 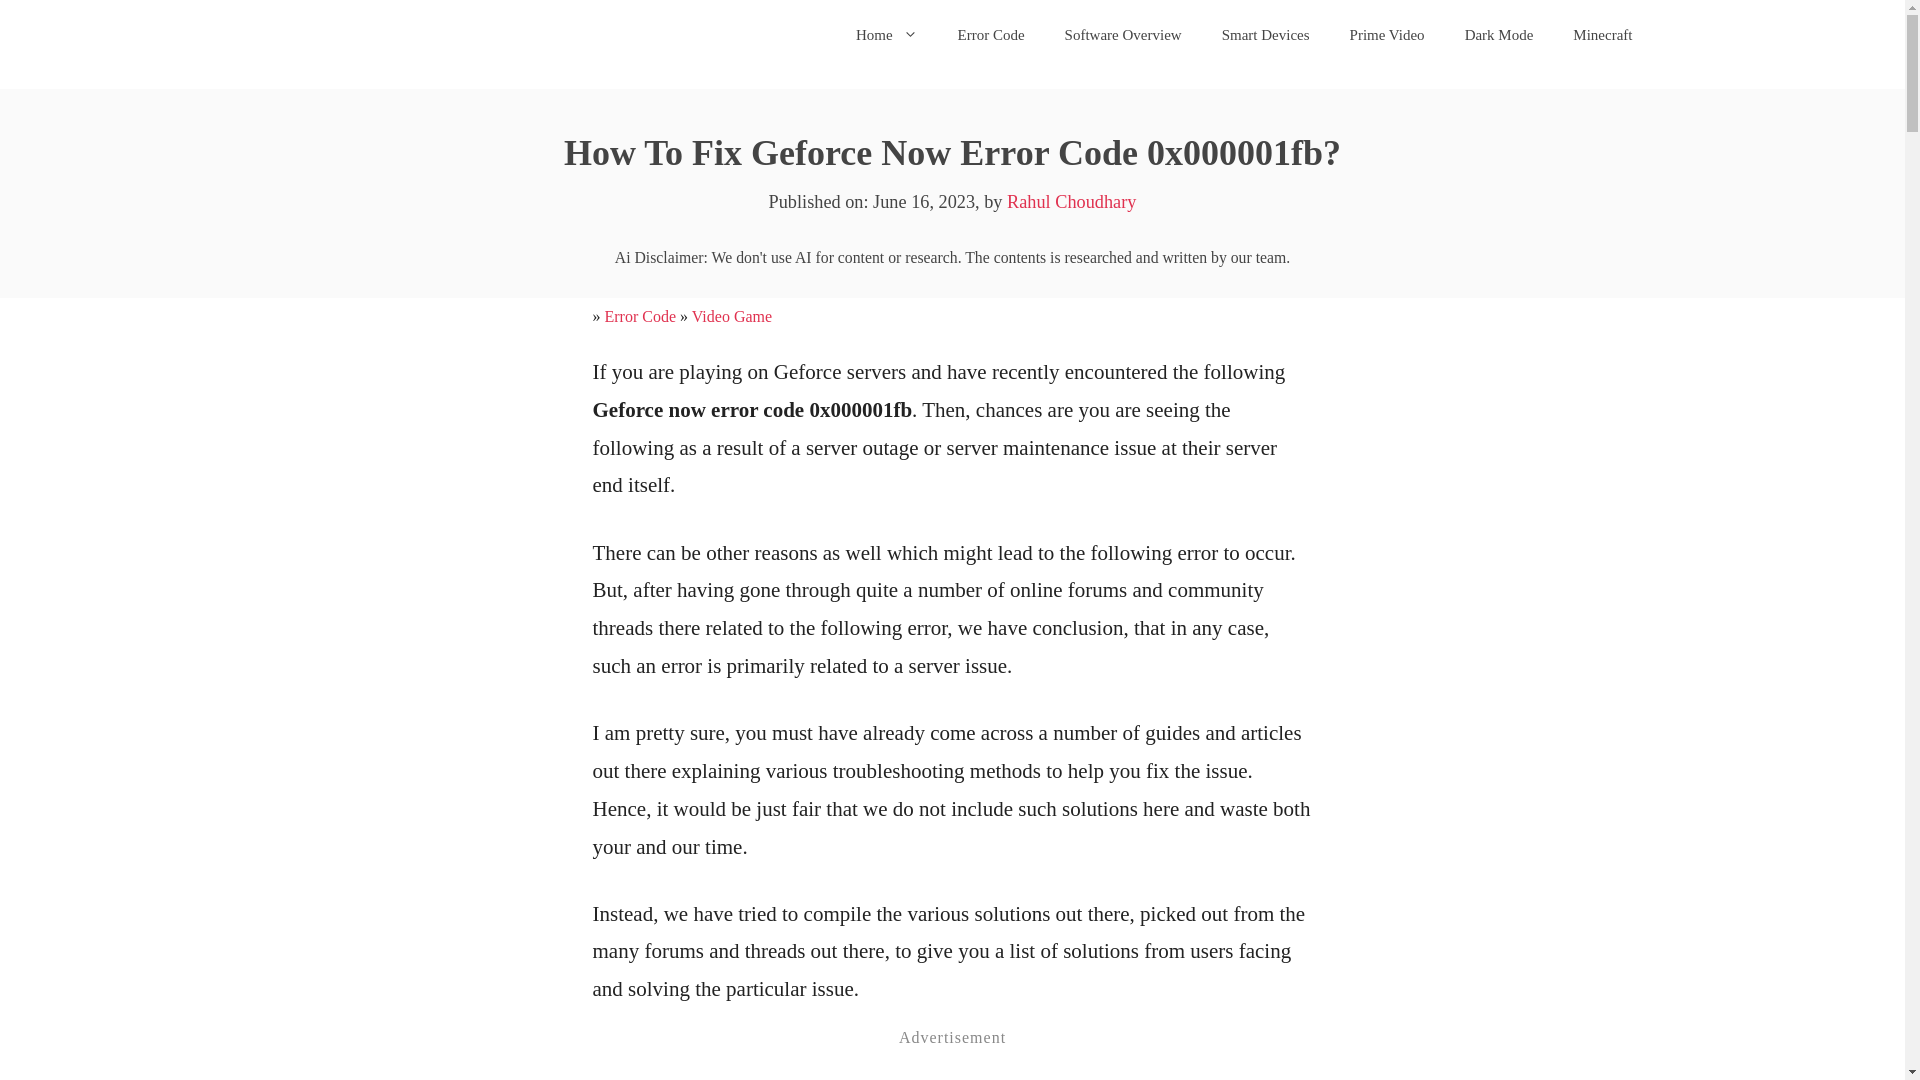 What do you see at coordinates (1602, 34) in the screenshot?
I see `Minecraft` at bounding box center [1602, 34].